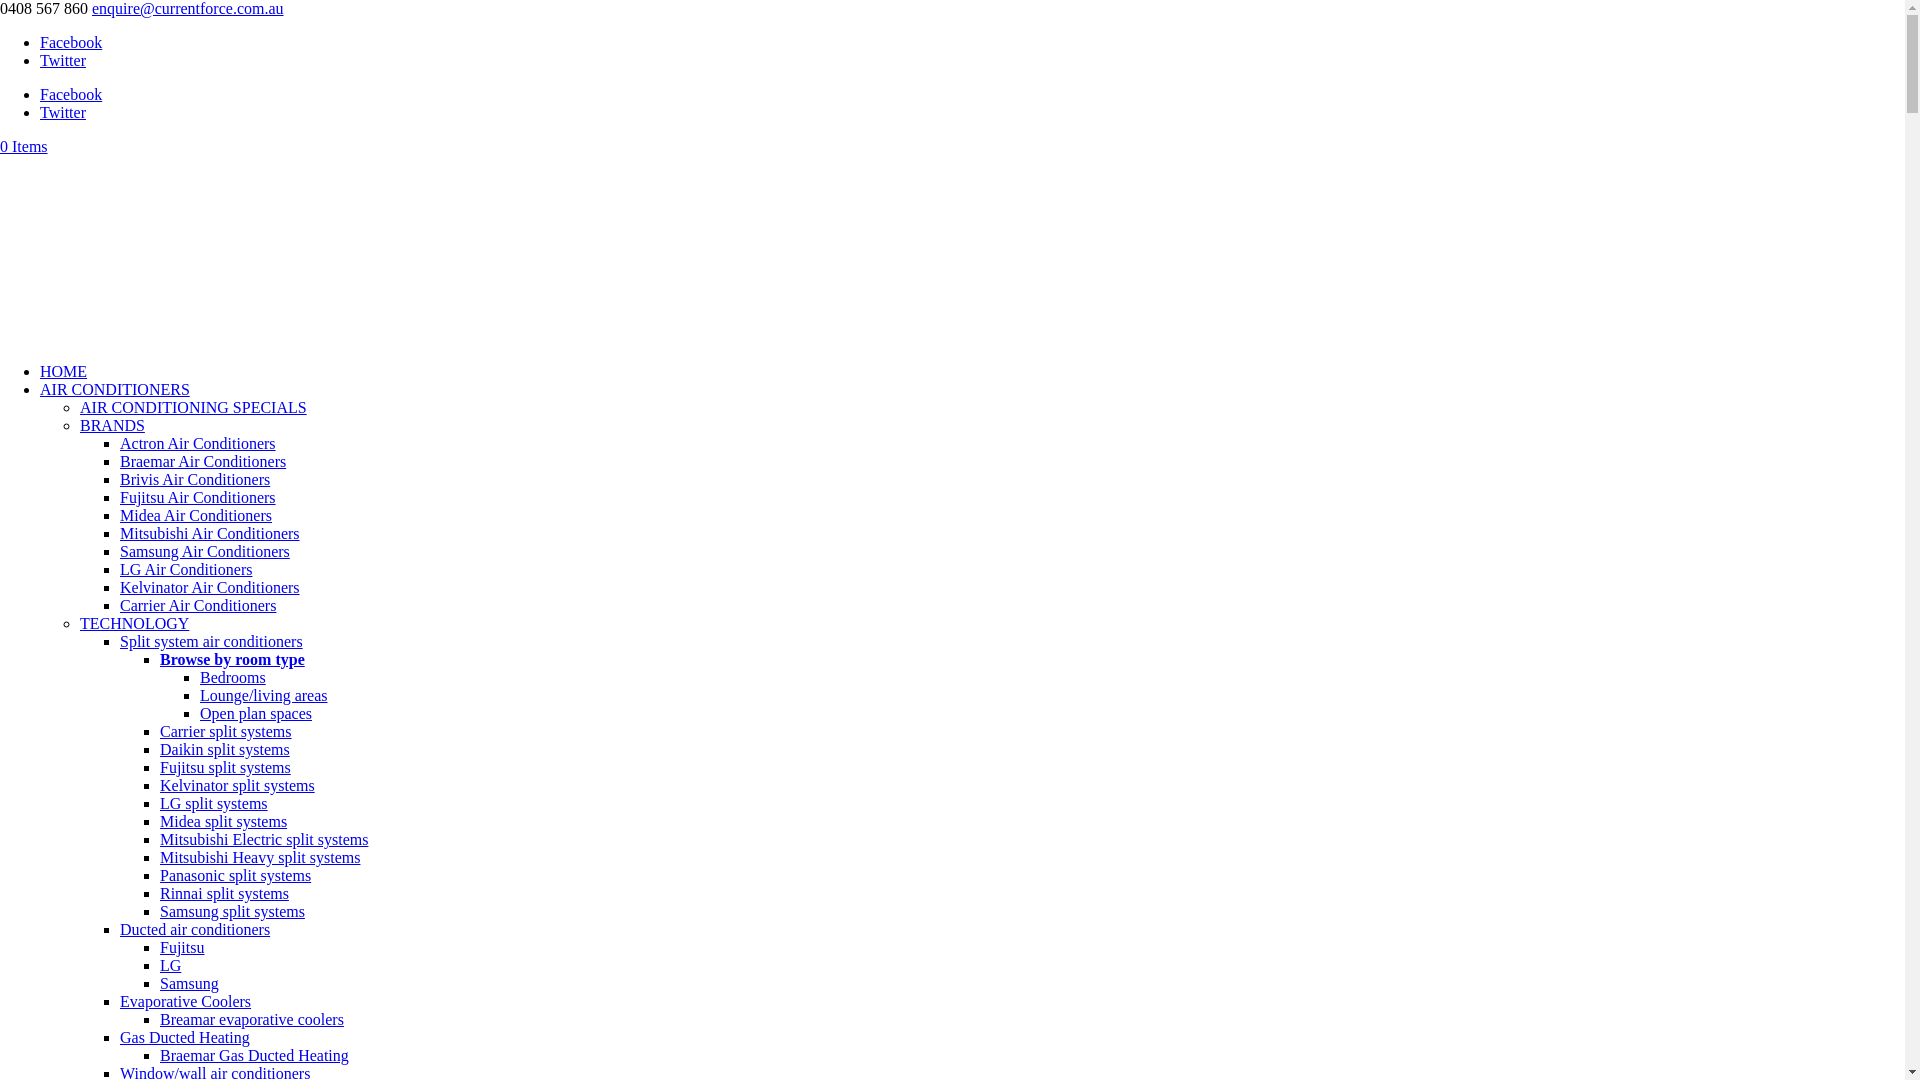 The image size is (1920, 1080). What do you see at coordinates (24, 146) in the screenshot?
I see `0 Items` at bounding box center [24, 146].